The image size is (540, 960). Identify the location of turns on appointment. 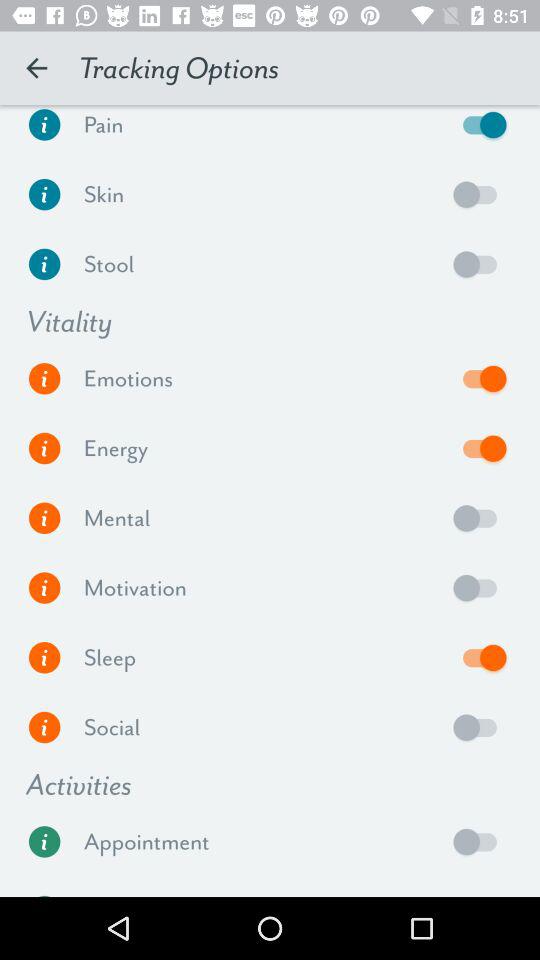
(480, 842).